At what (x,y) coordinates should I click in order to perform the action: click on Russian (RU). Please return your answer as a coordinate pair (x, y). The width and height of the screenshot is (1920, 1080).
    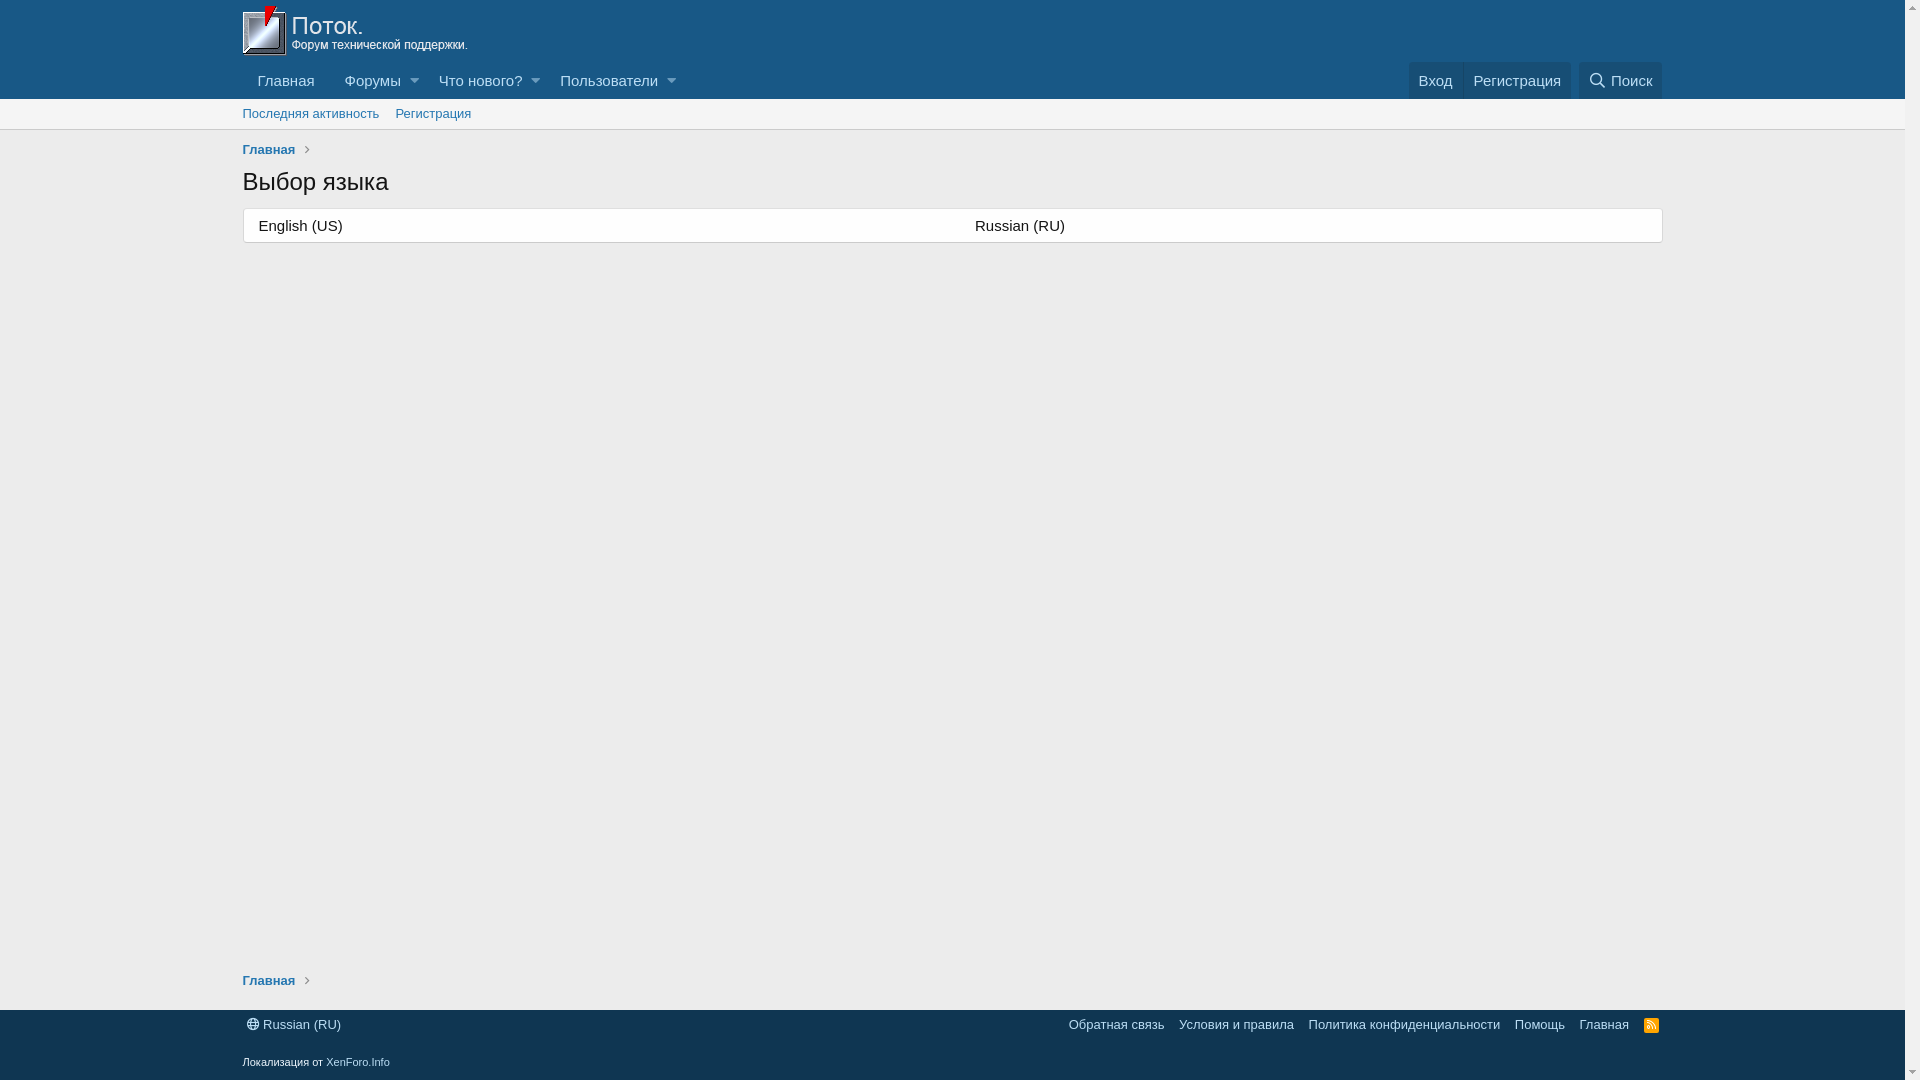
    Looking at the image, I should click on (294, 1024).